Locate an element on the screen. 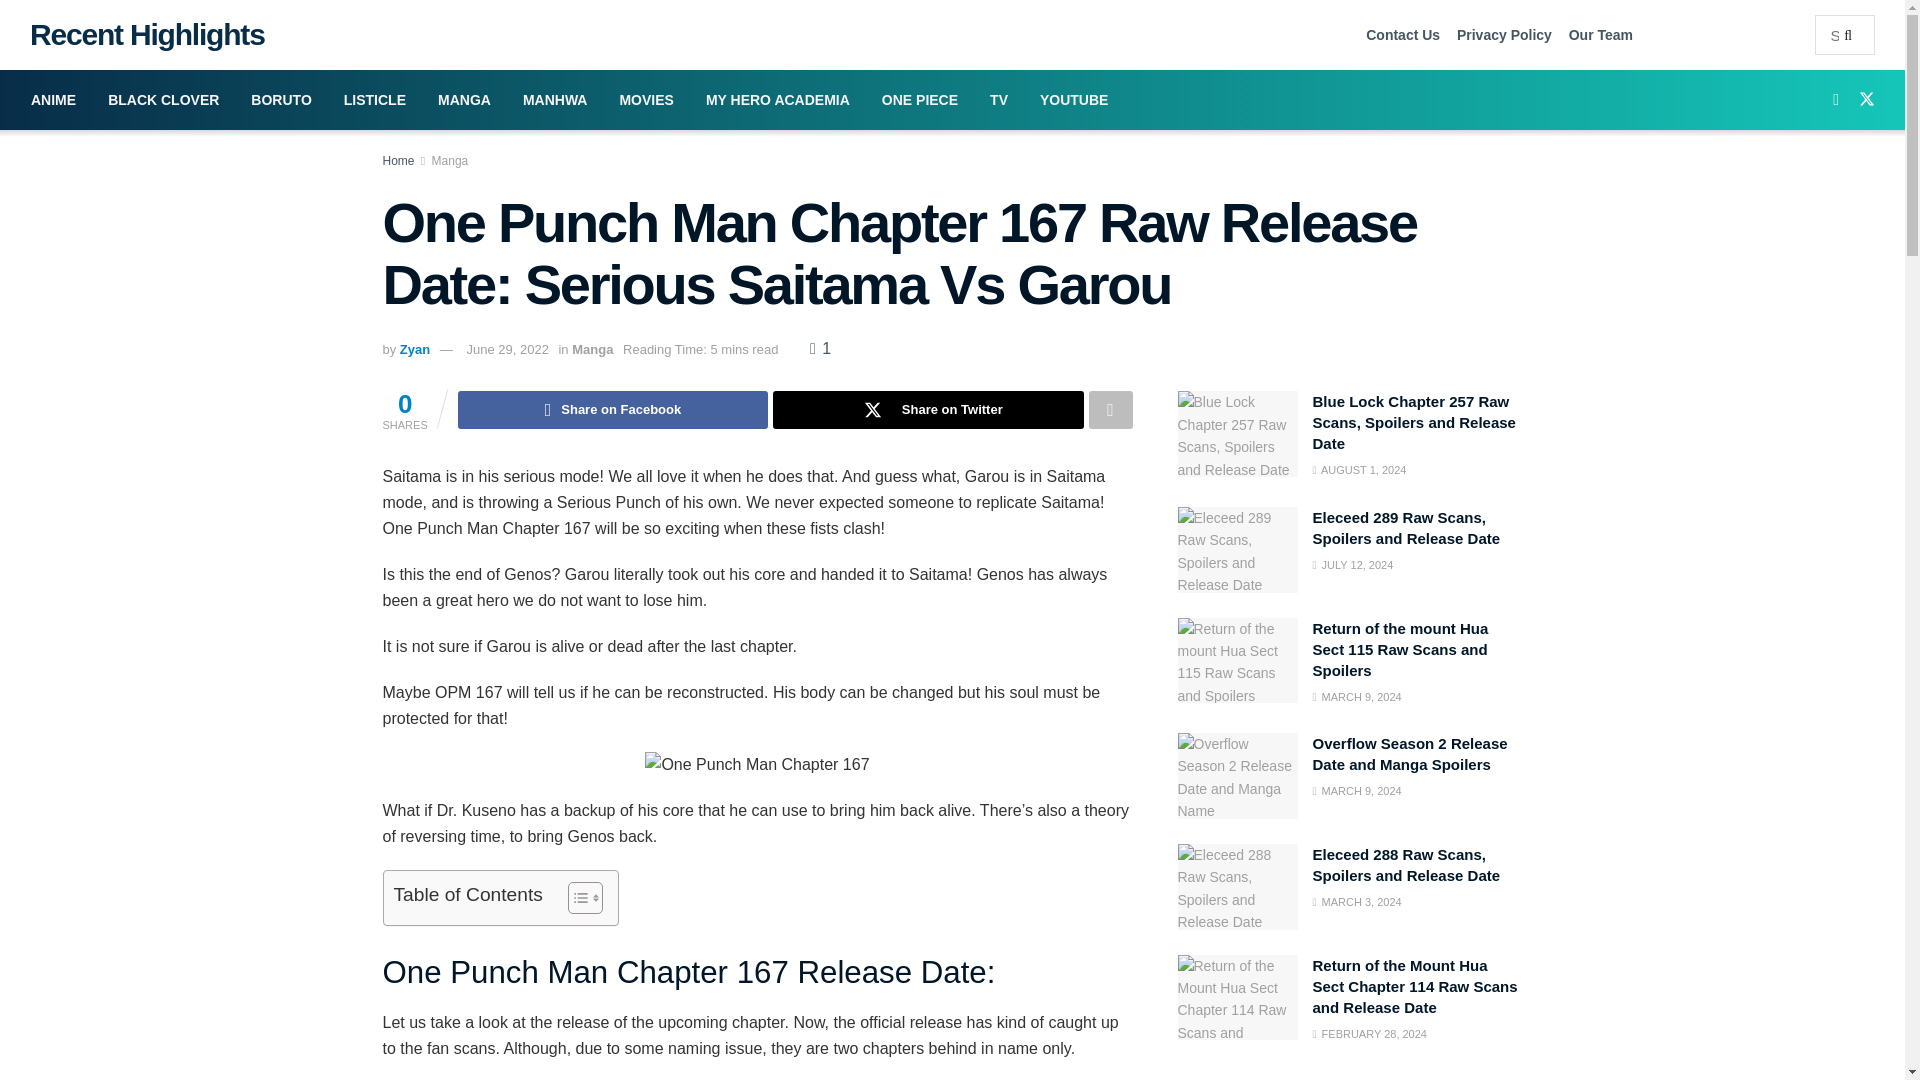 This screenshot has width=1920, height=1080. MANGA is located at coordinates (464, 100).